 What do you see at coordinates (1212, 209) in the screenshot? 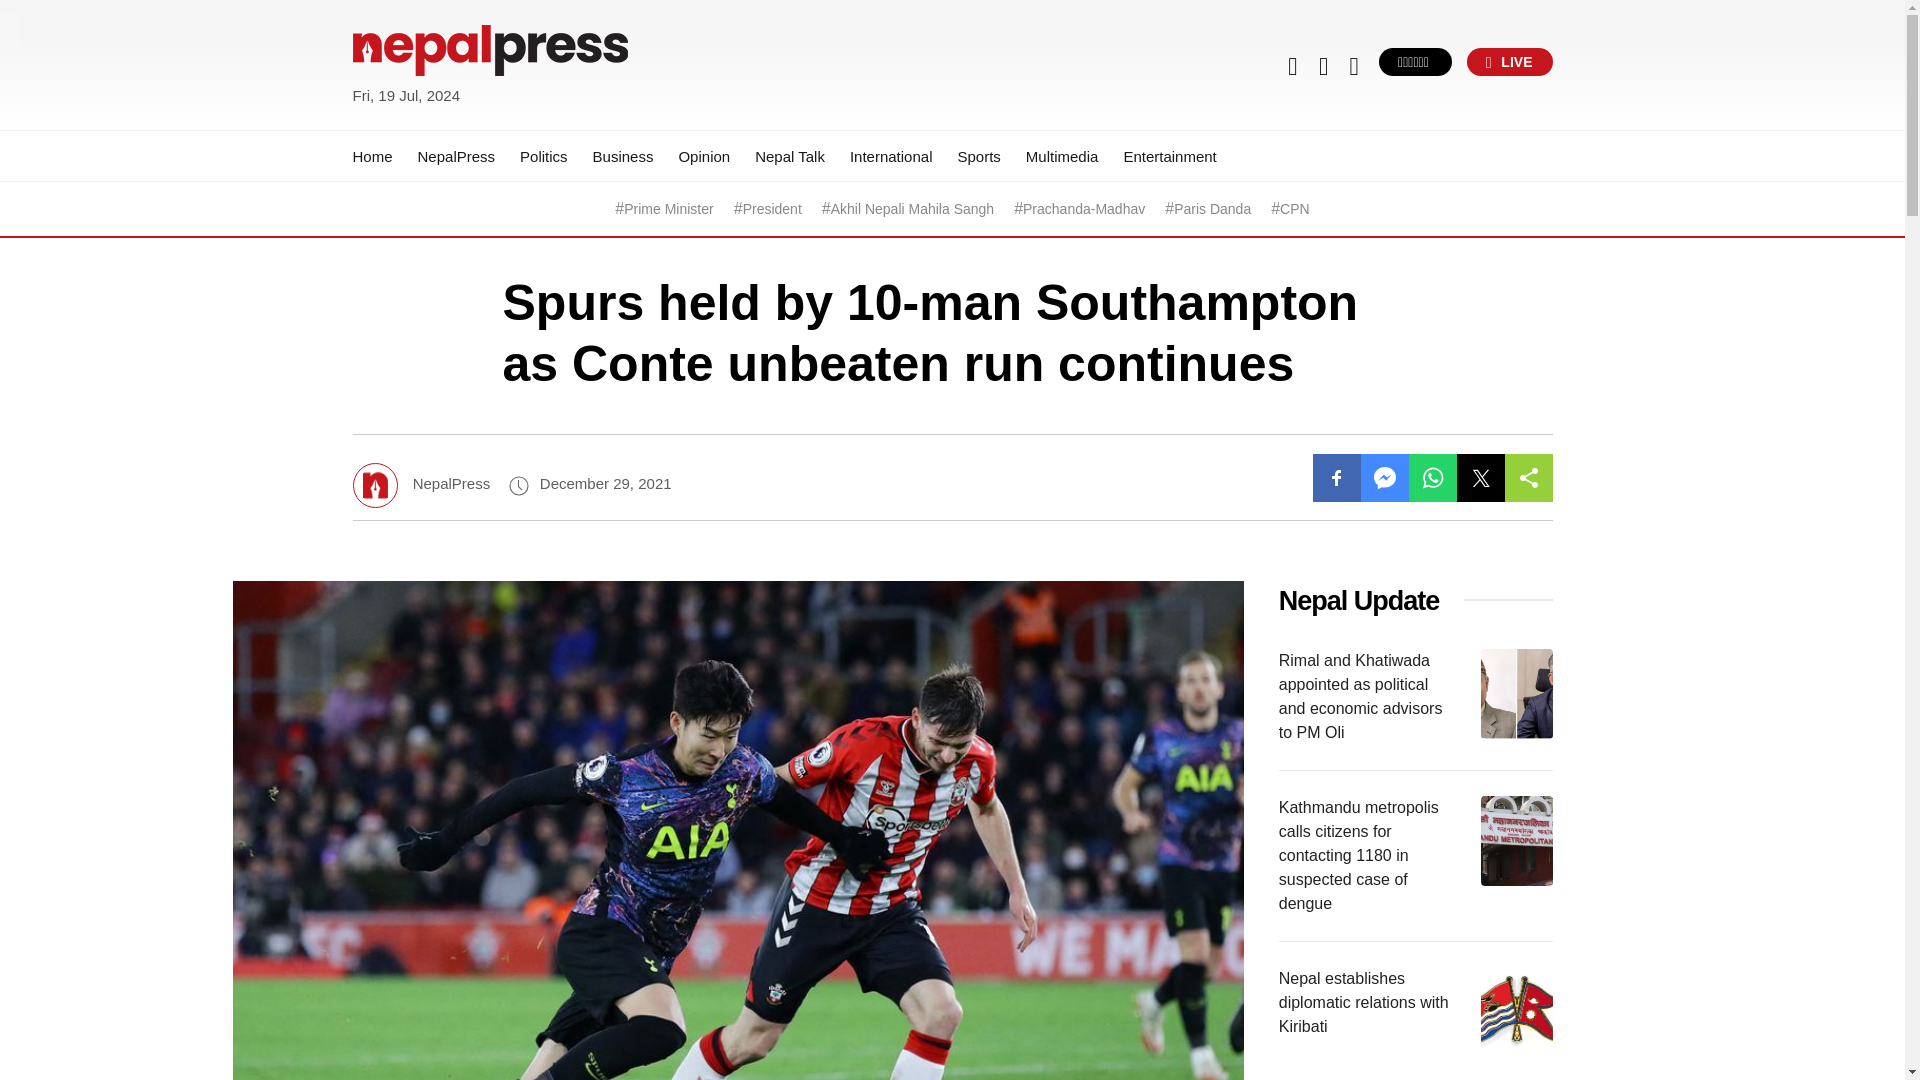
I see `Paris Danda` at bounding box center [1212, 209].